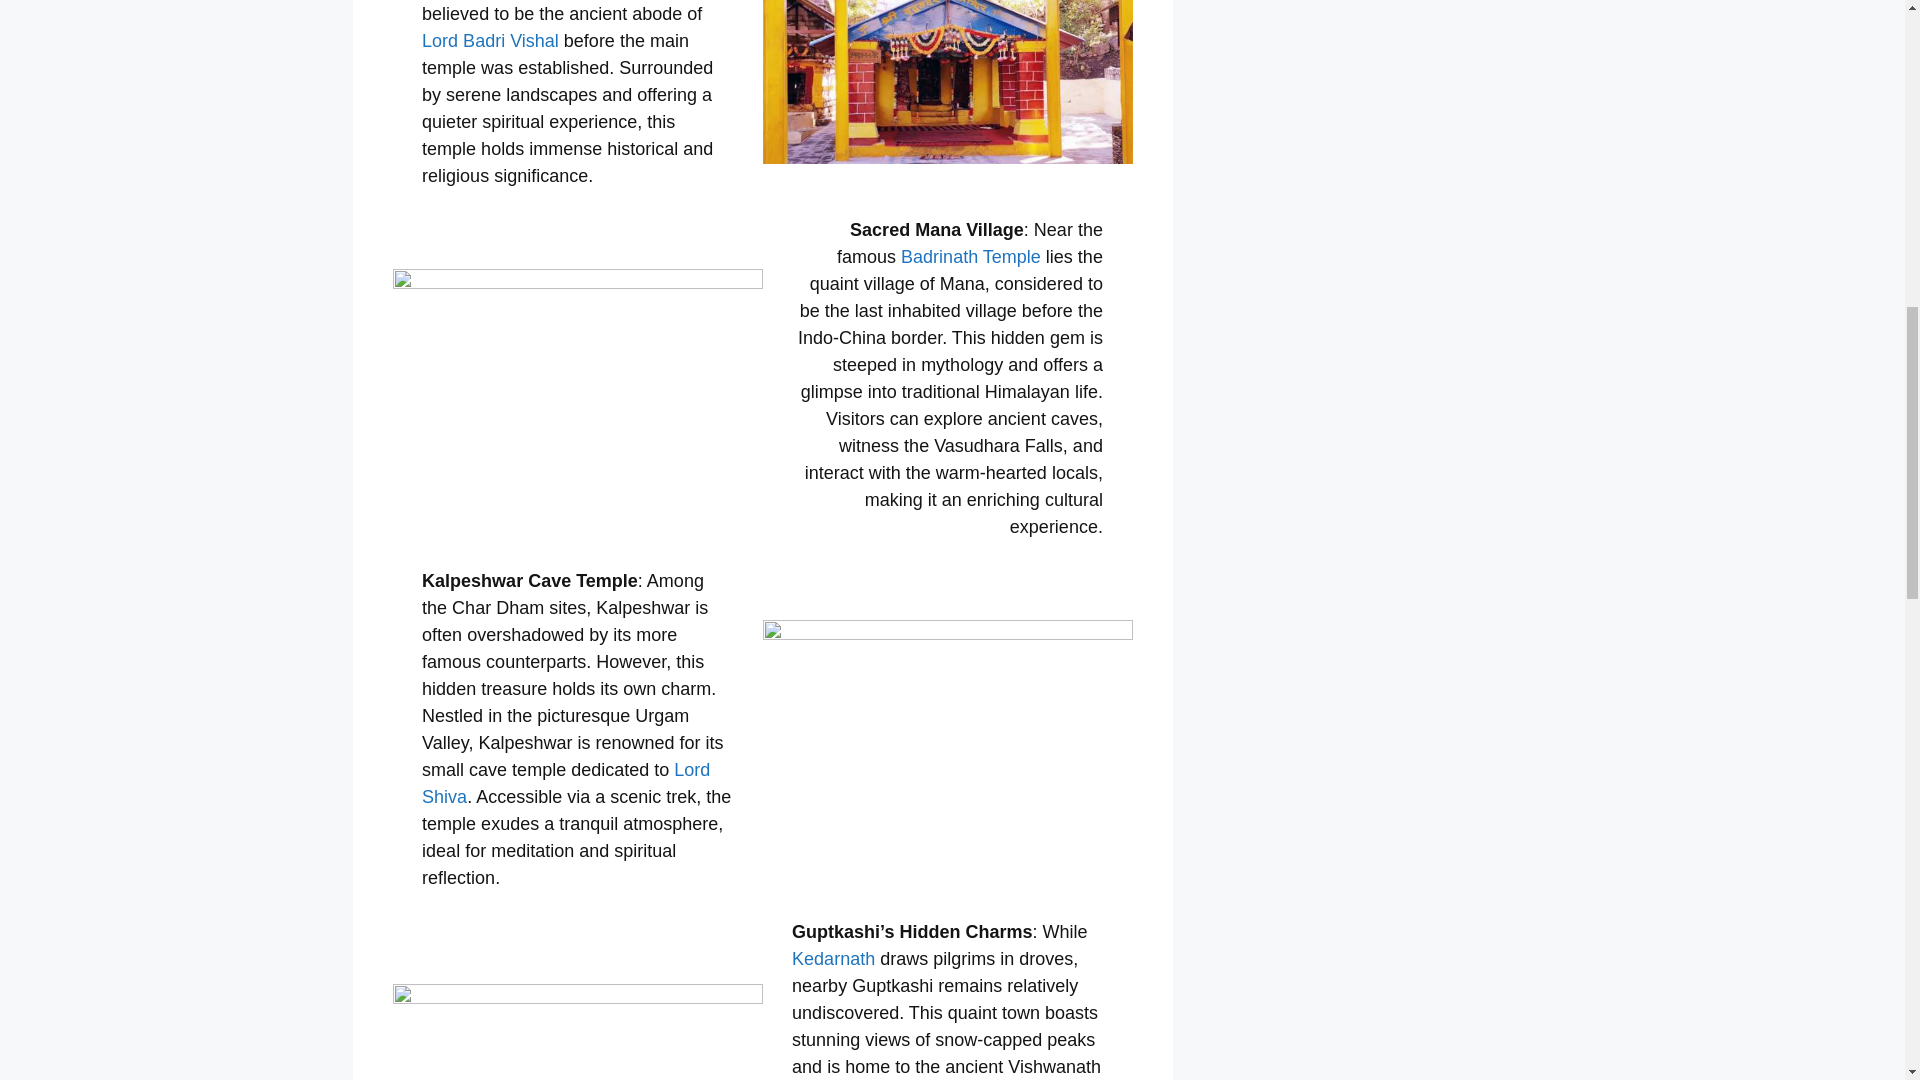 The width and height of the screenshot is (1920, 1080). What do you see at coordinates (490, 40) in the screenshot?
I see `Lord Badri Vishal` at bounding box center [490, 40].